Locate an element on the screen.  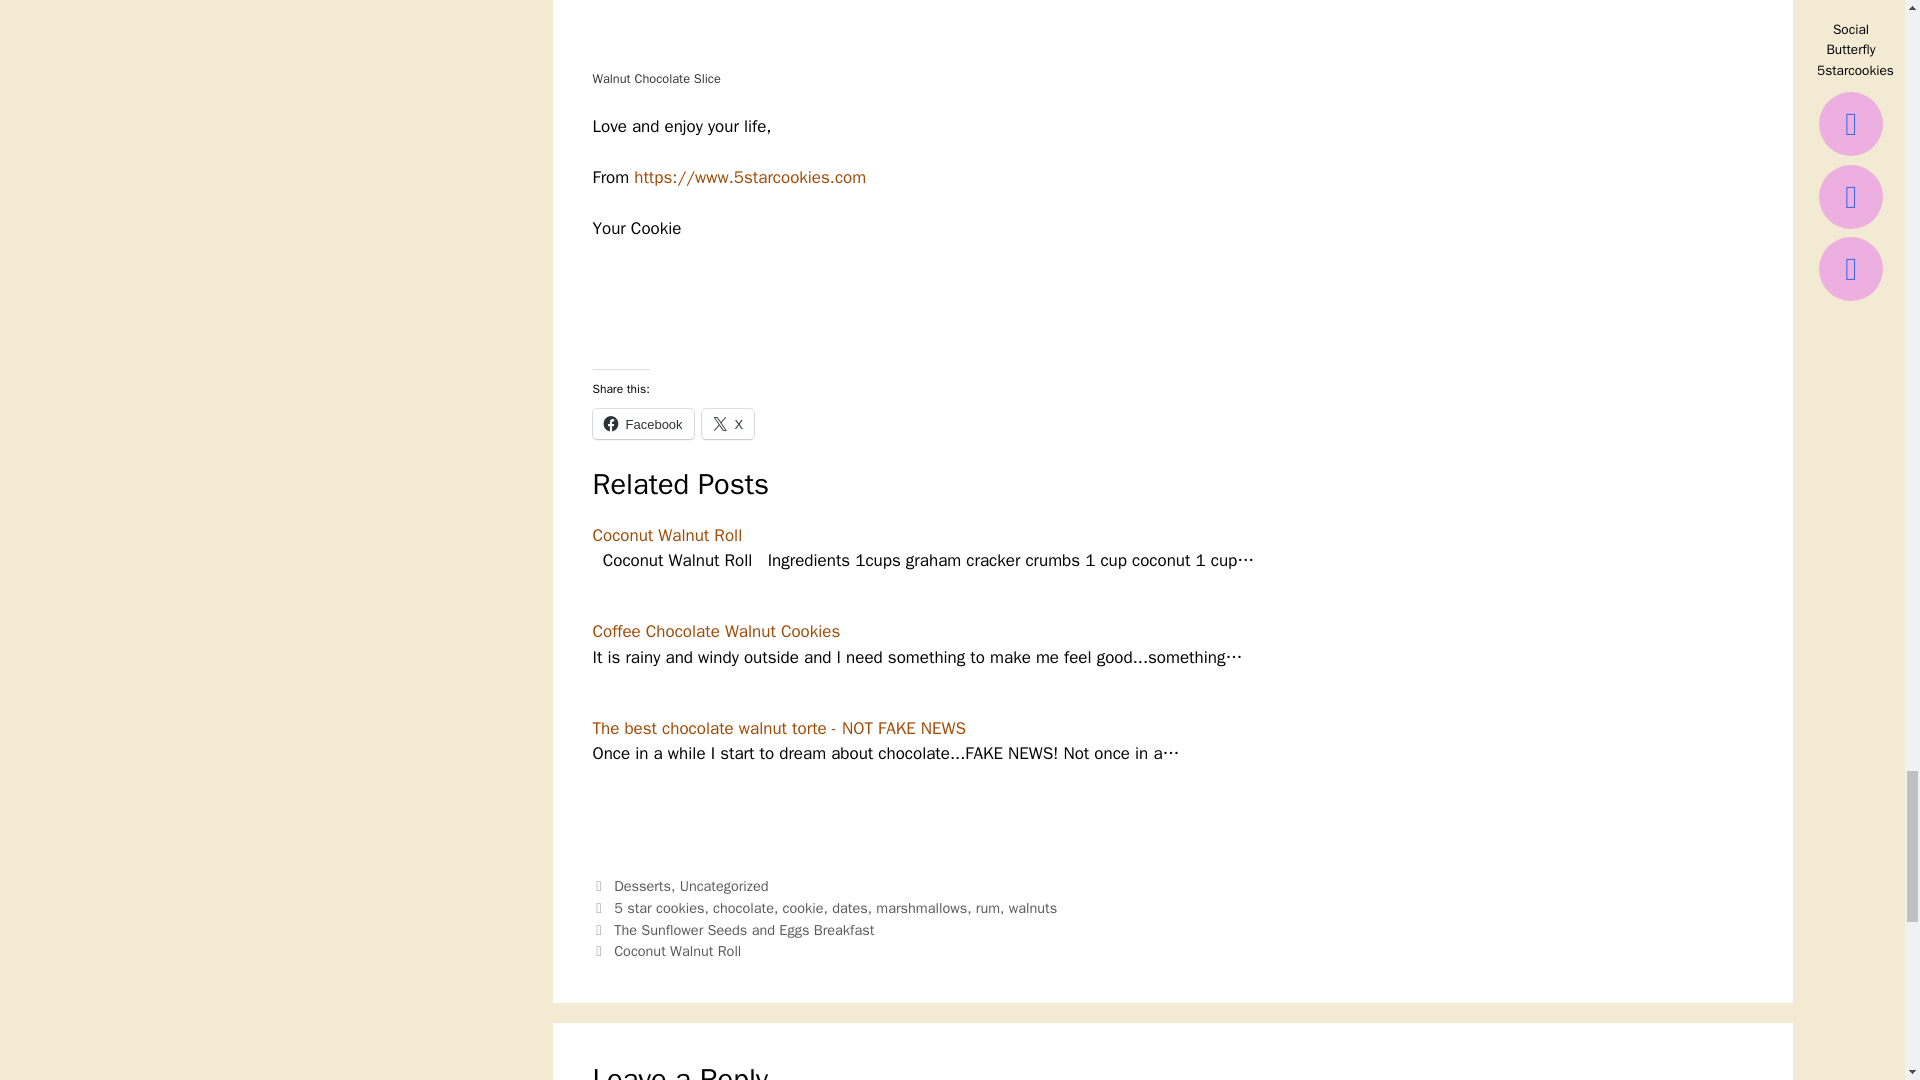
Facebook is located at coordinates (642, 424).